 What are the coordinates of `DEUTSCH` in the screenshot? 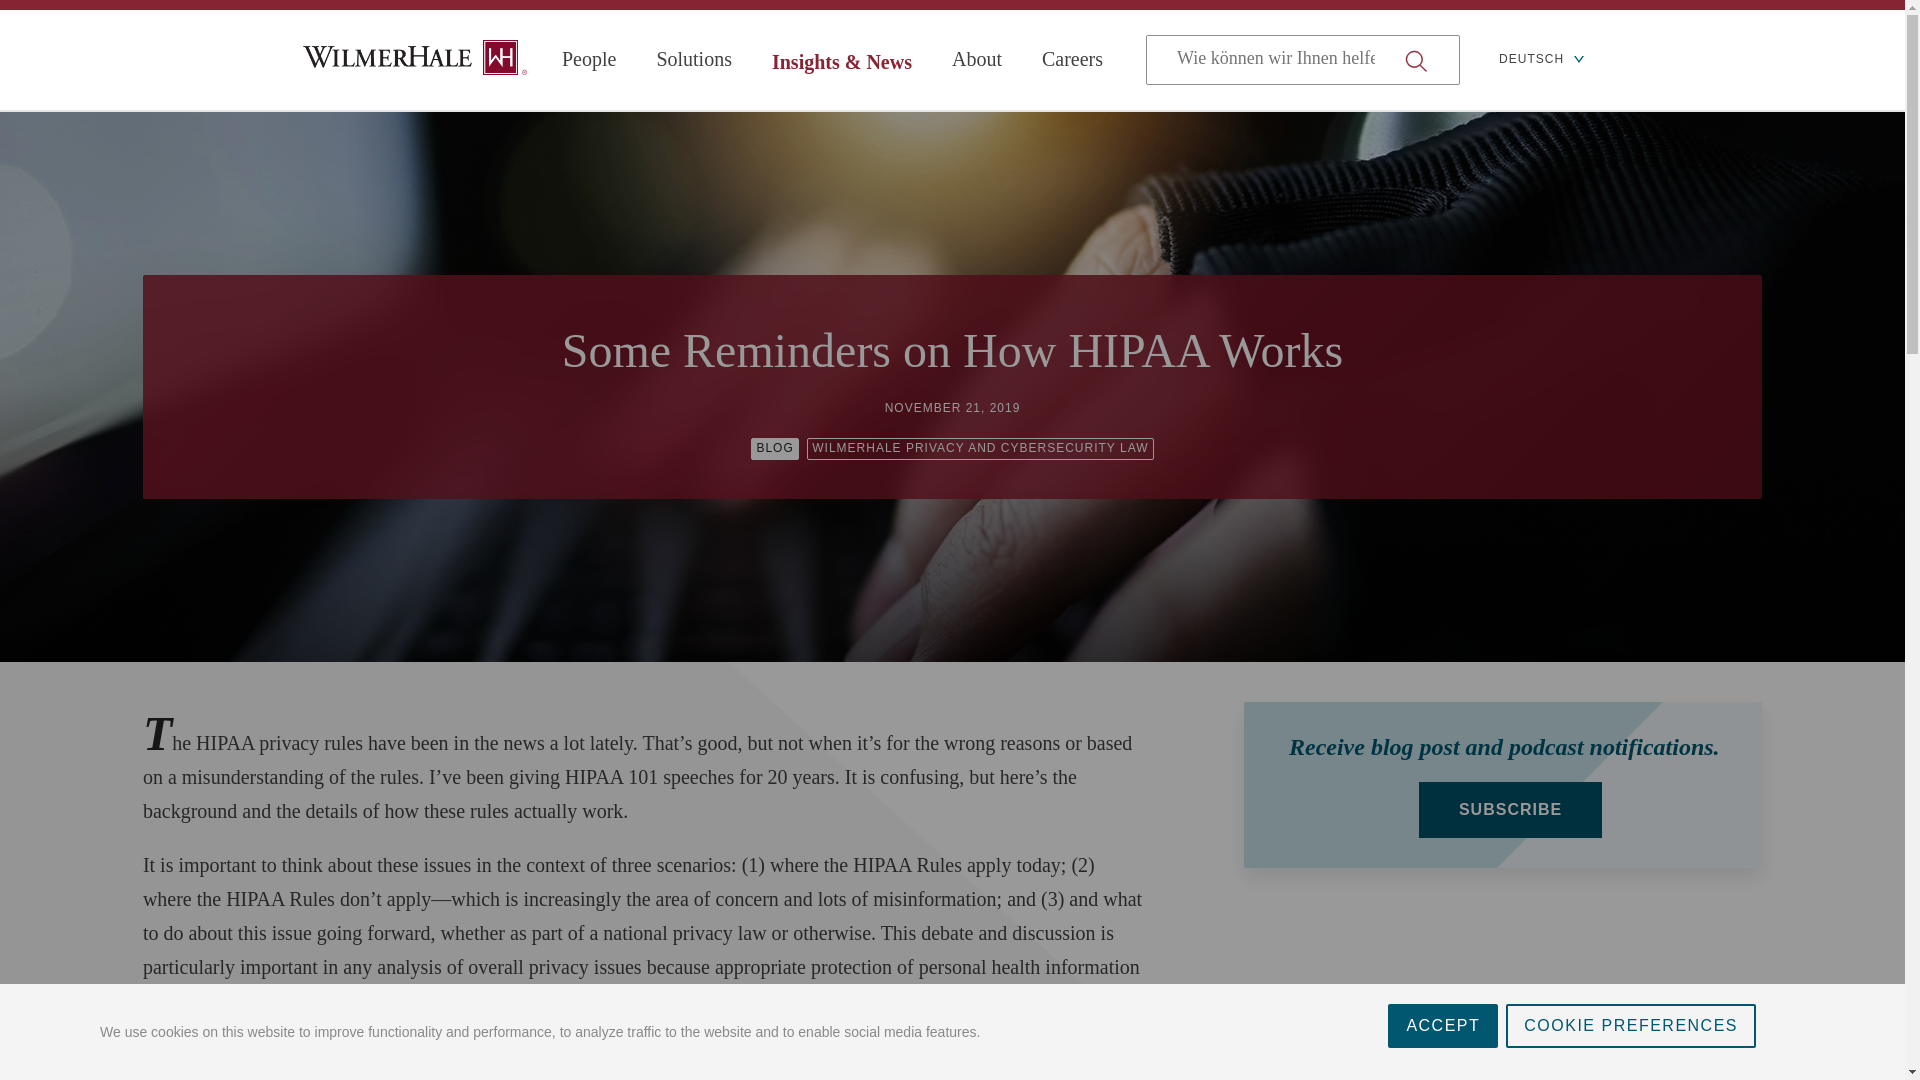 It's located at (1541, 60).